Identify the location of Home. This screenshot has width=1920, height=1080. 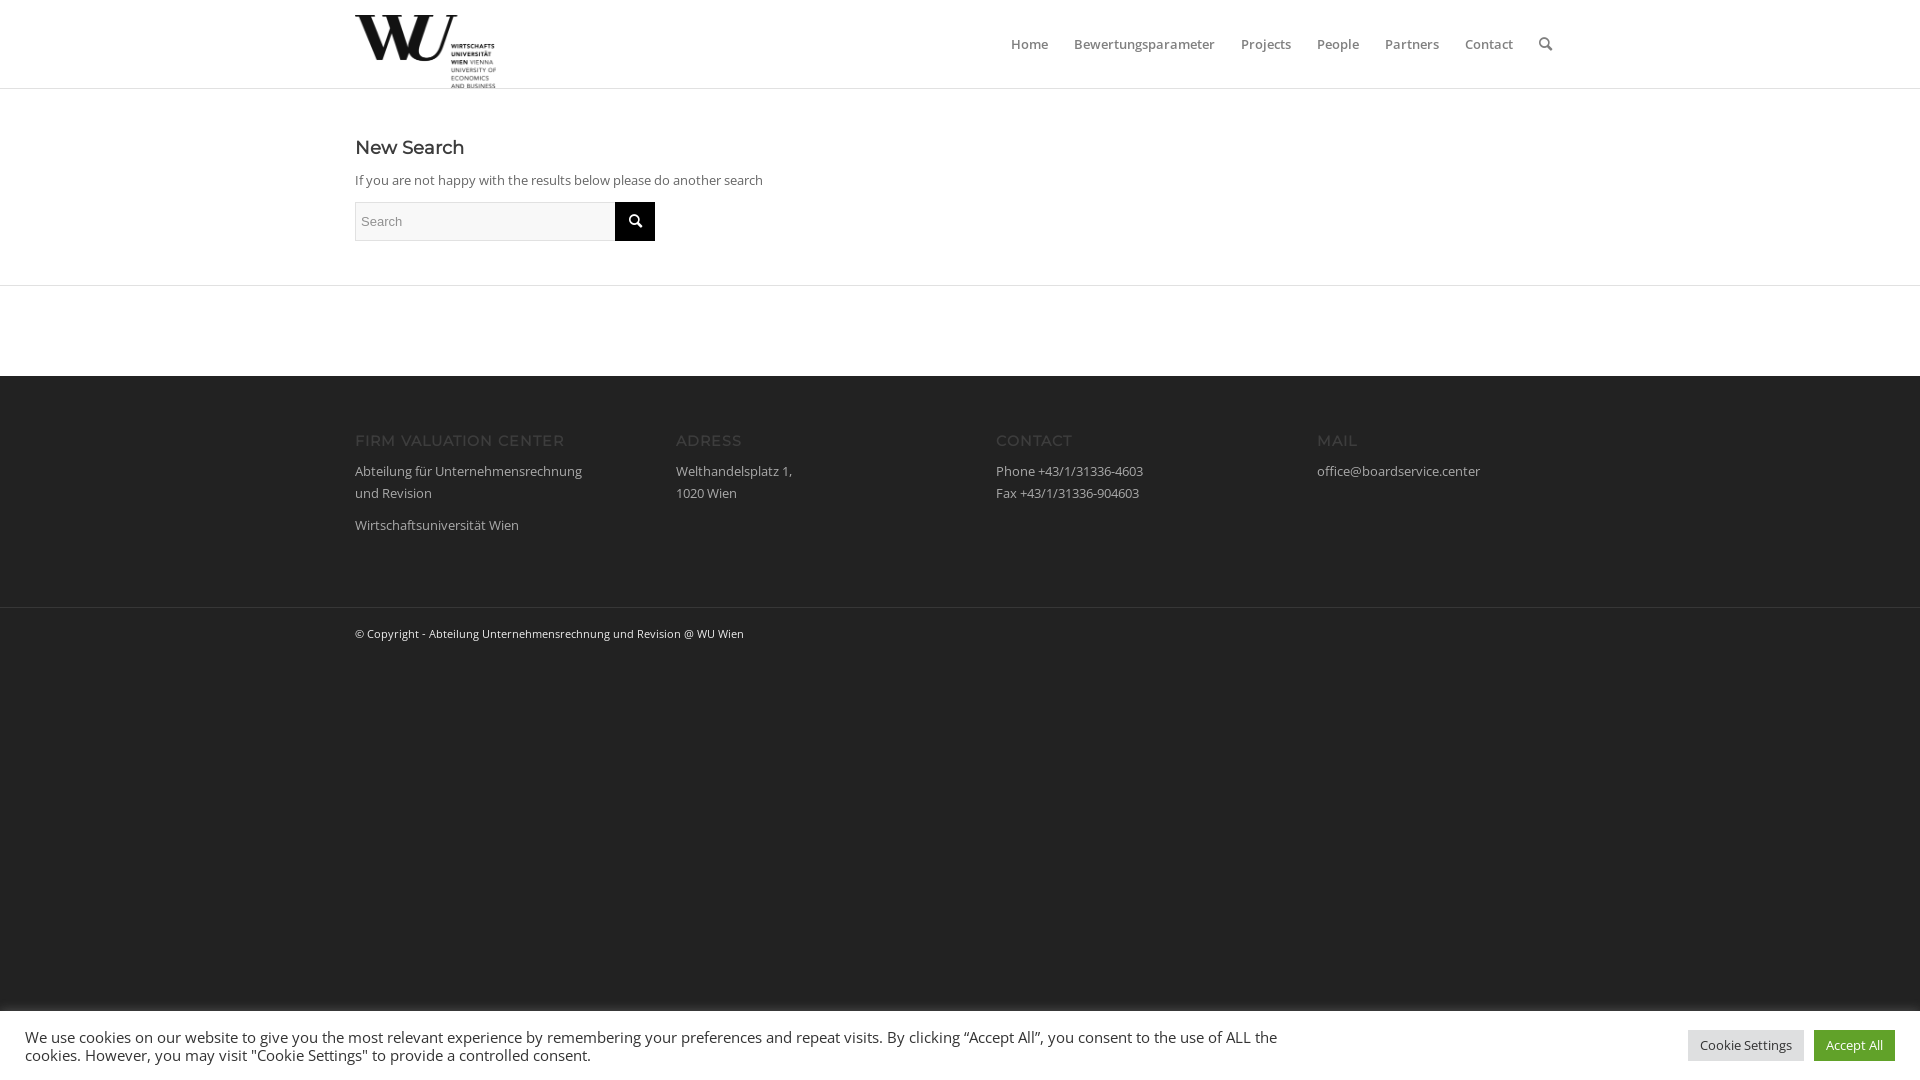
(1030, 44).